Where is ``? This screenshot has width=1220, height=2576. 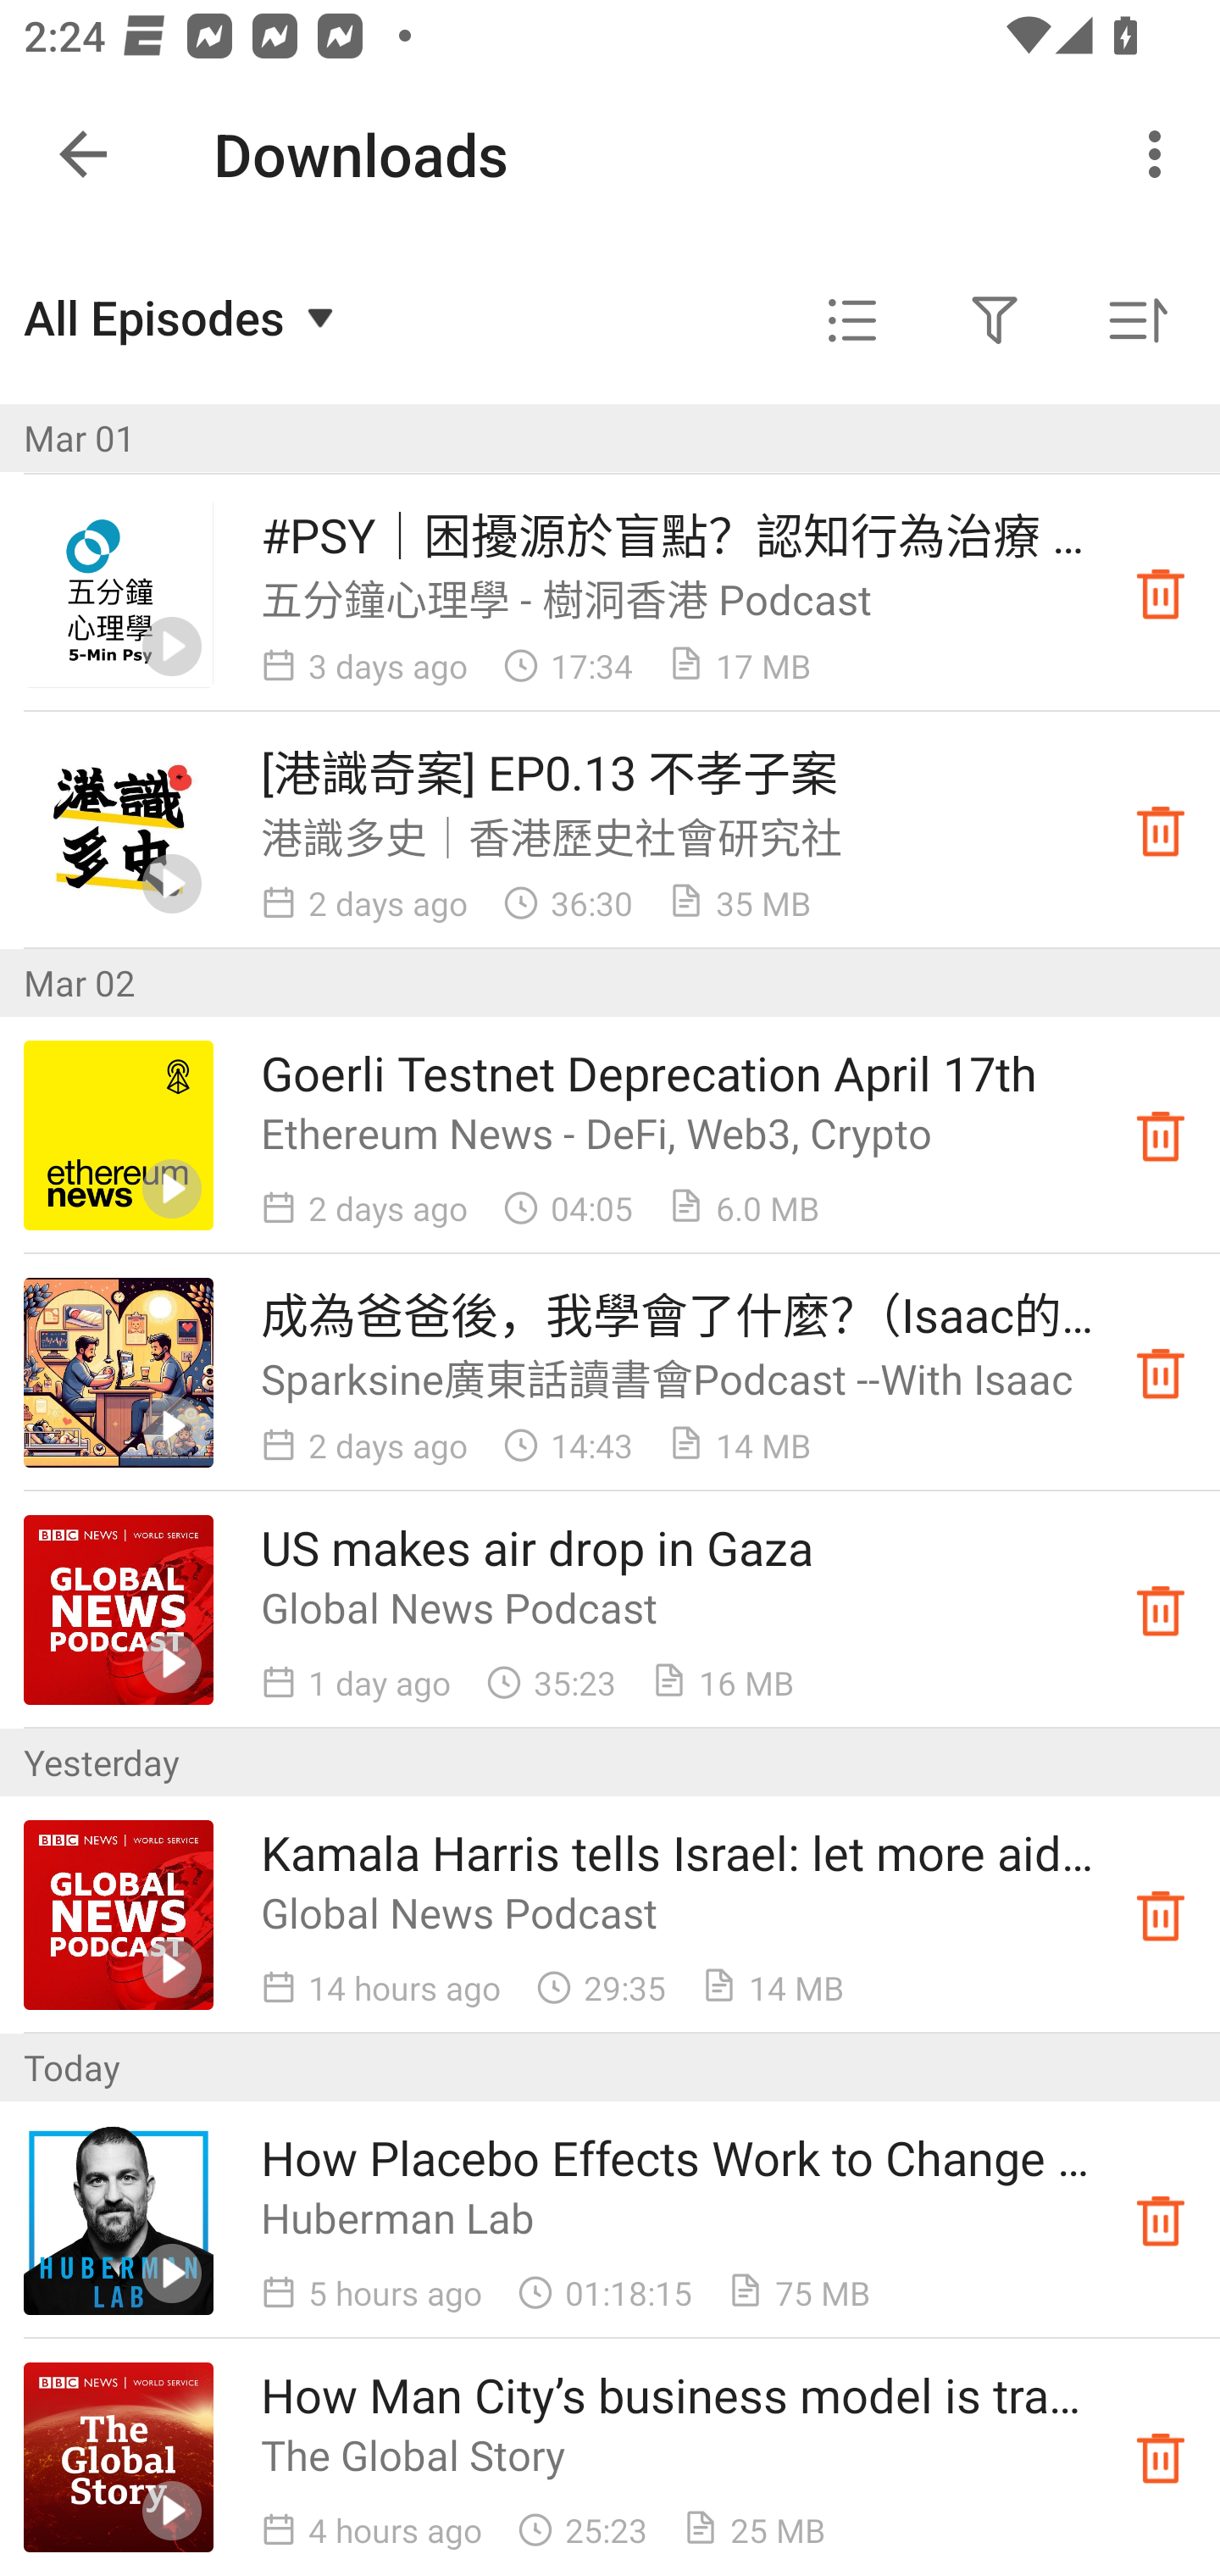  is located at coordinates (995, 320).